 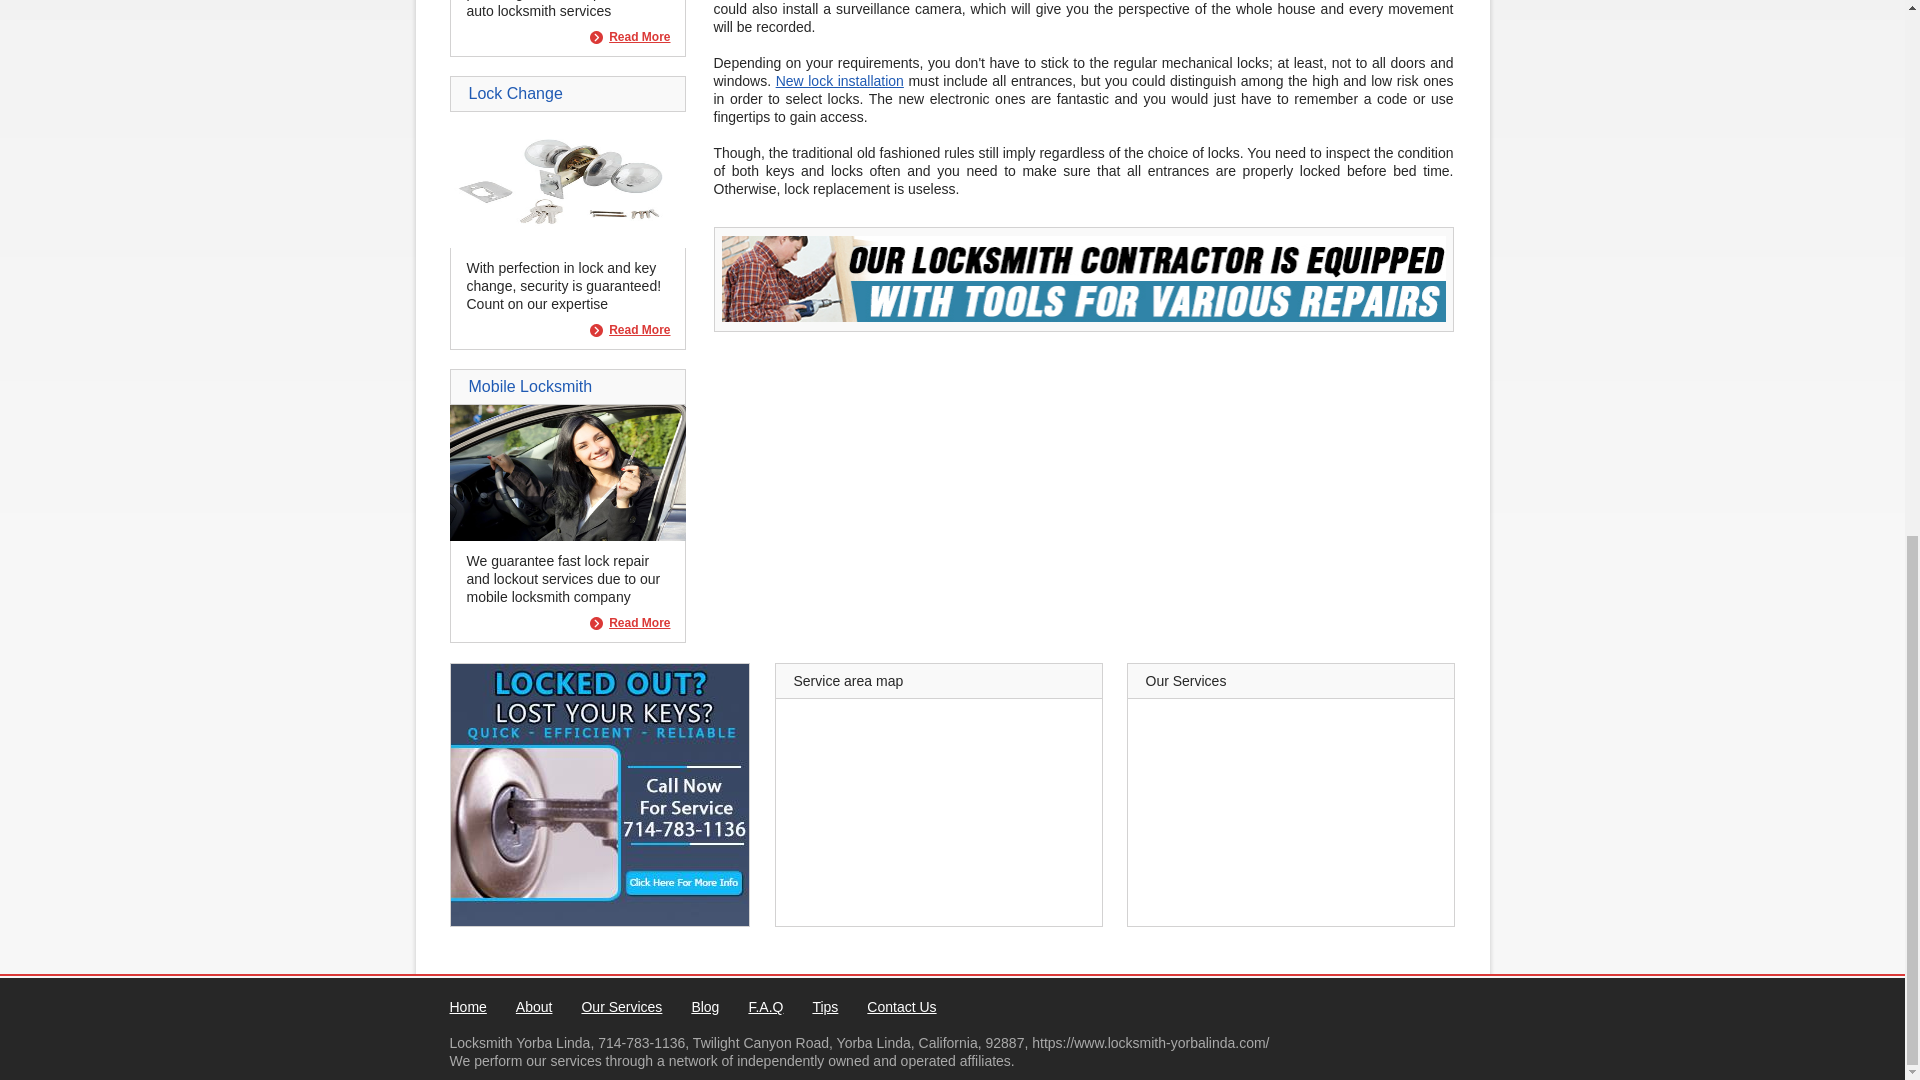 I want to click on Banner, so click(x=1083, y=316).